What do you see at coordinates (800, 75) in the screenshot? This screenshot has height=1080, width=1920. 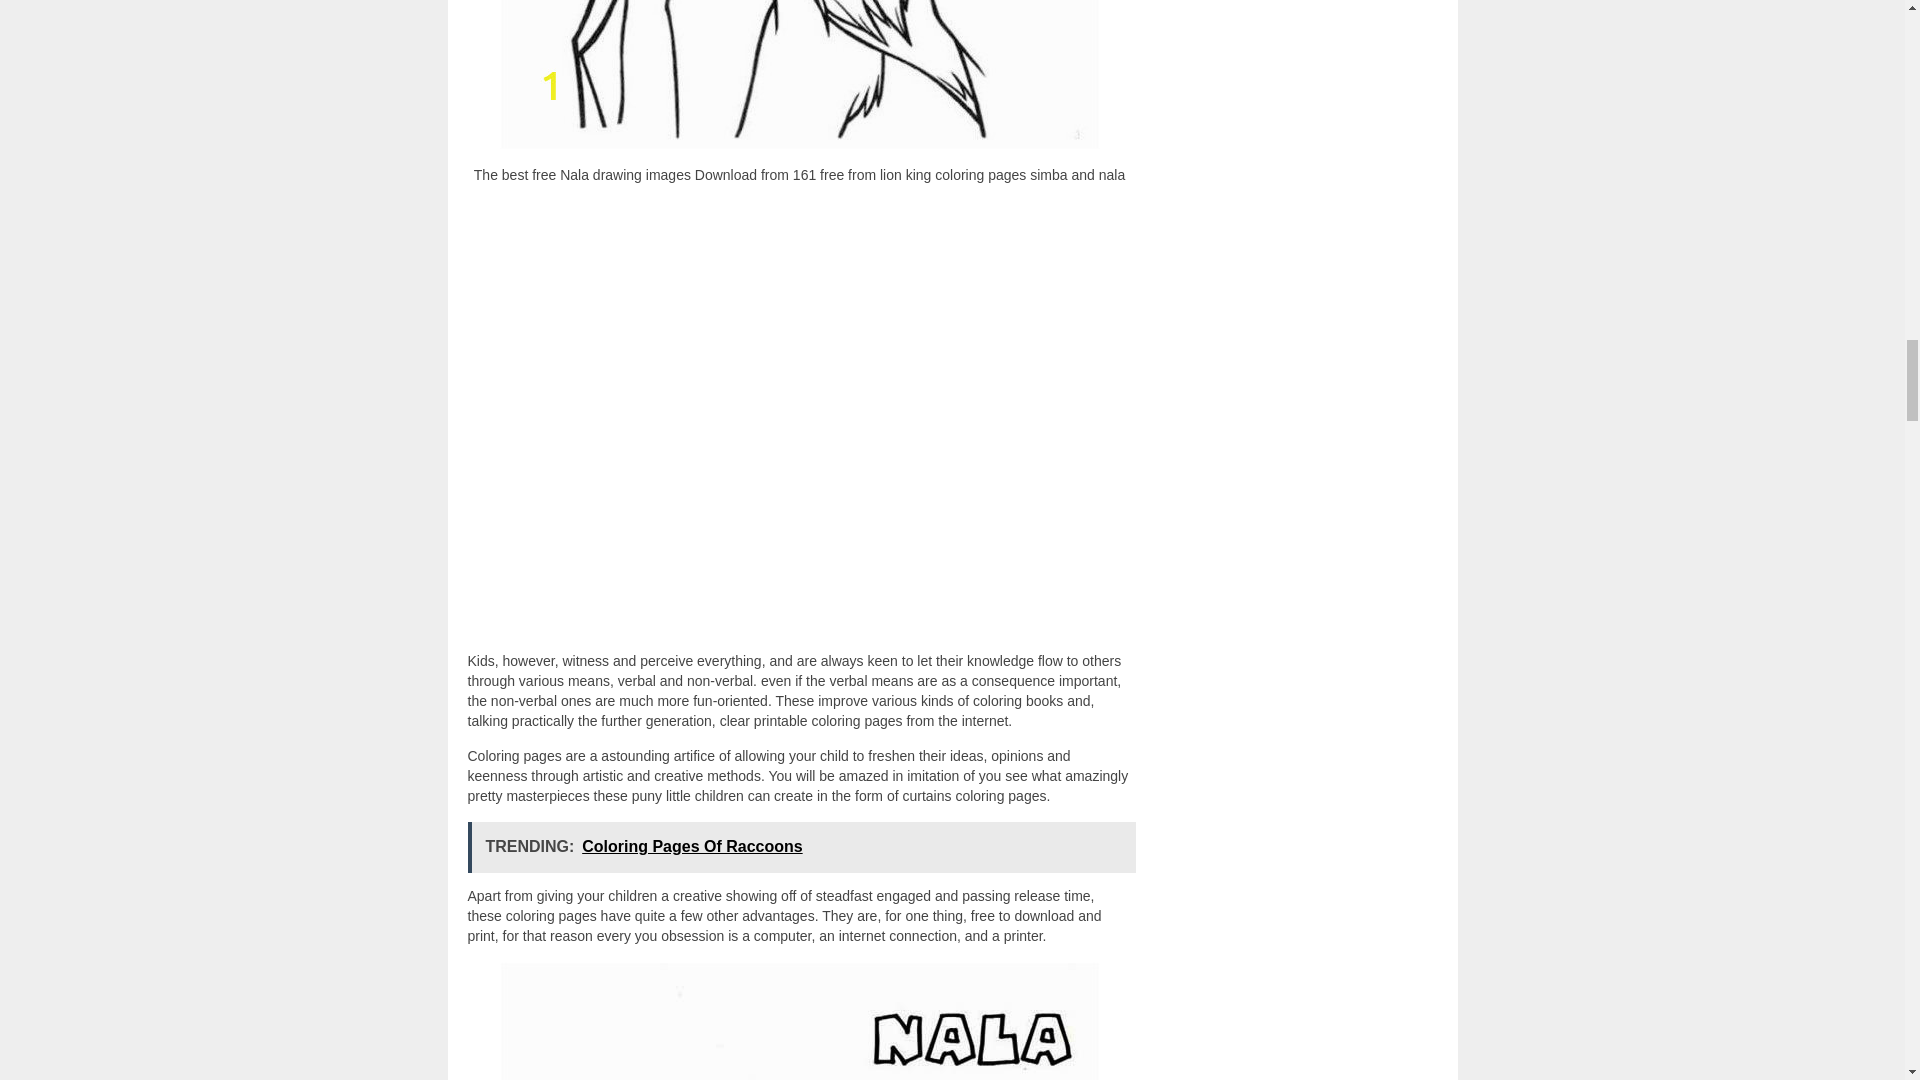 I see `The best free Nala drawing images Download from 161 free` at bounding box center [800, 75].